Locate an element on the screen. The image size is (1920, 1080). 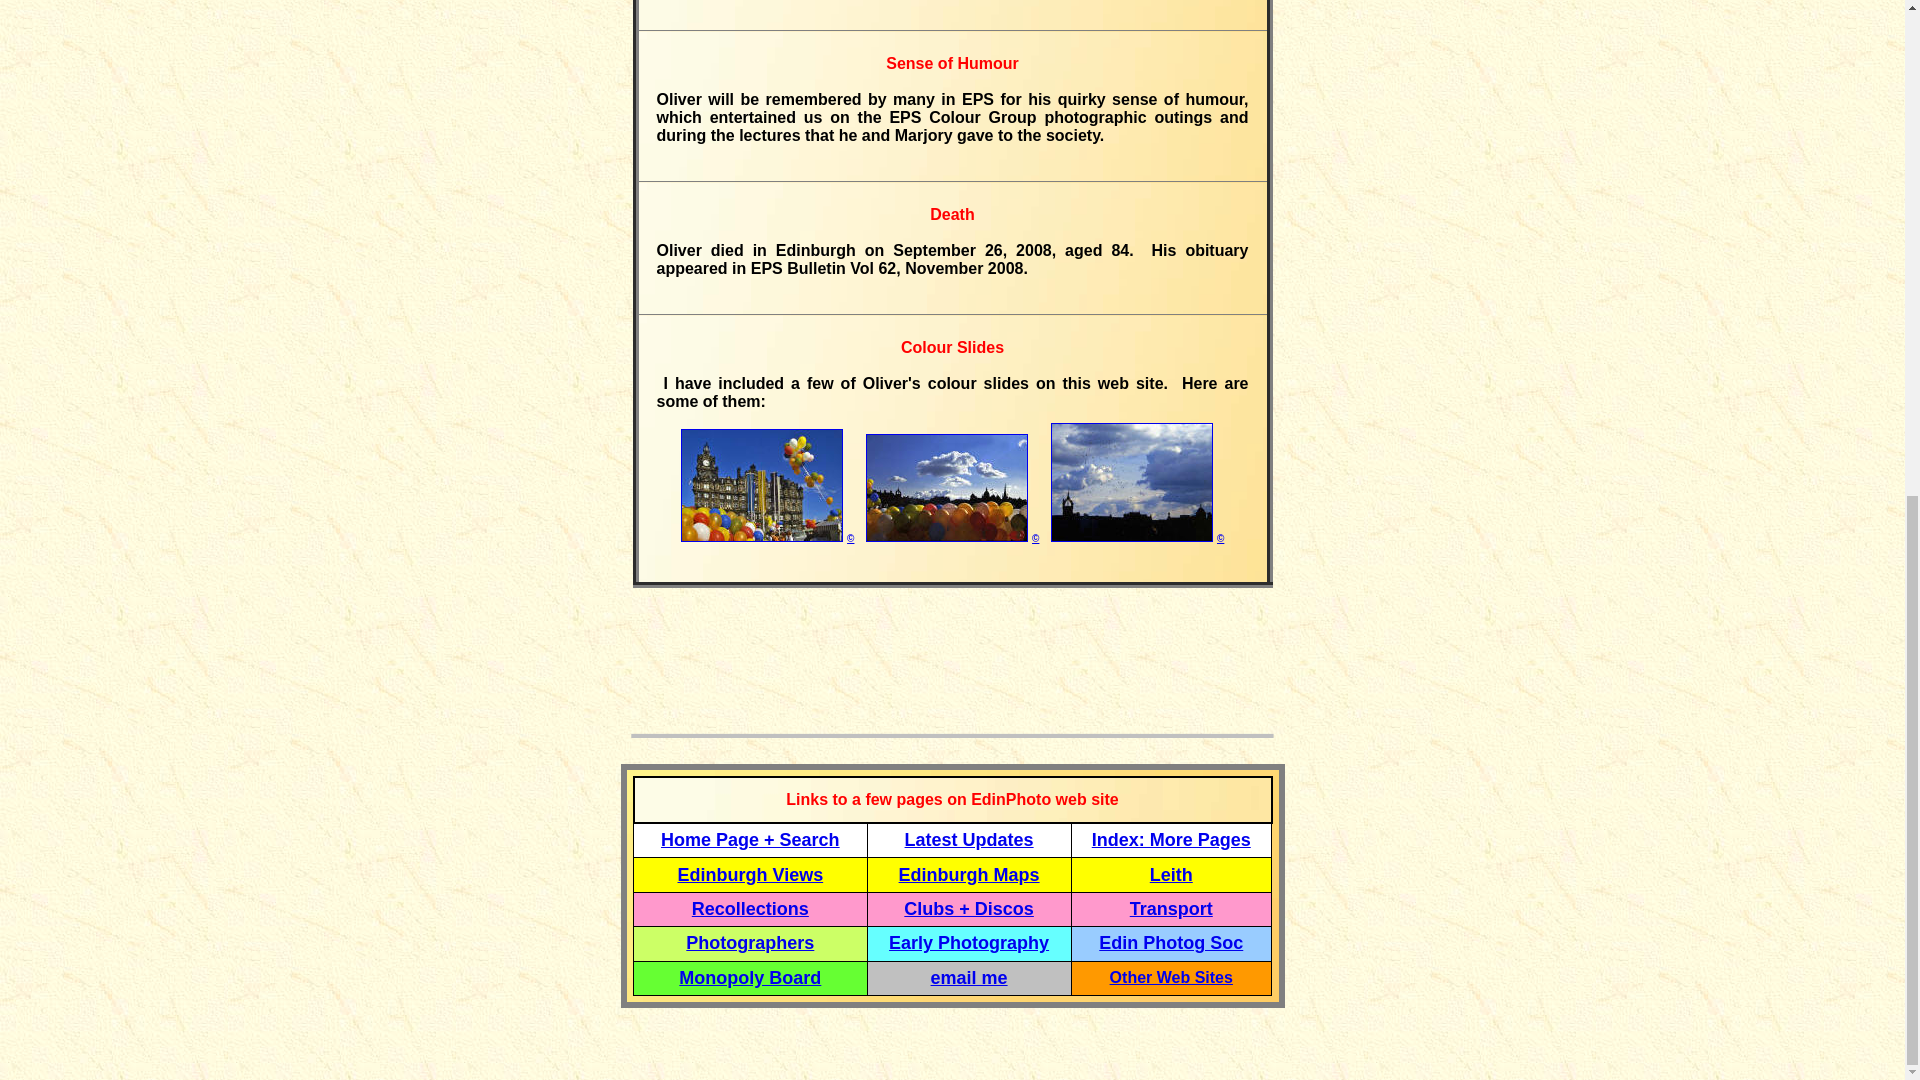
Recollections is located at coordinates (750, 908).